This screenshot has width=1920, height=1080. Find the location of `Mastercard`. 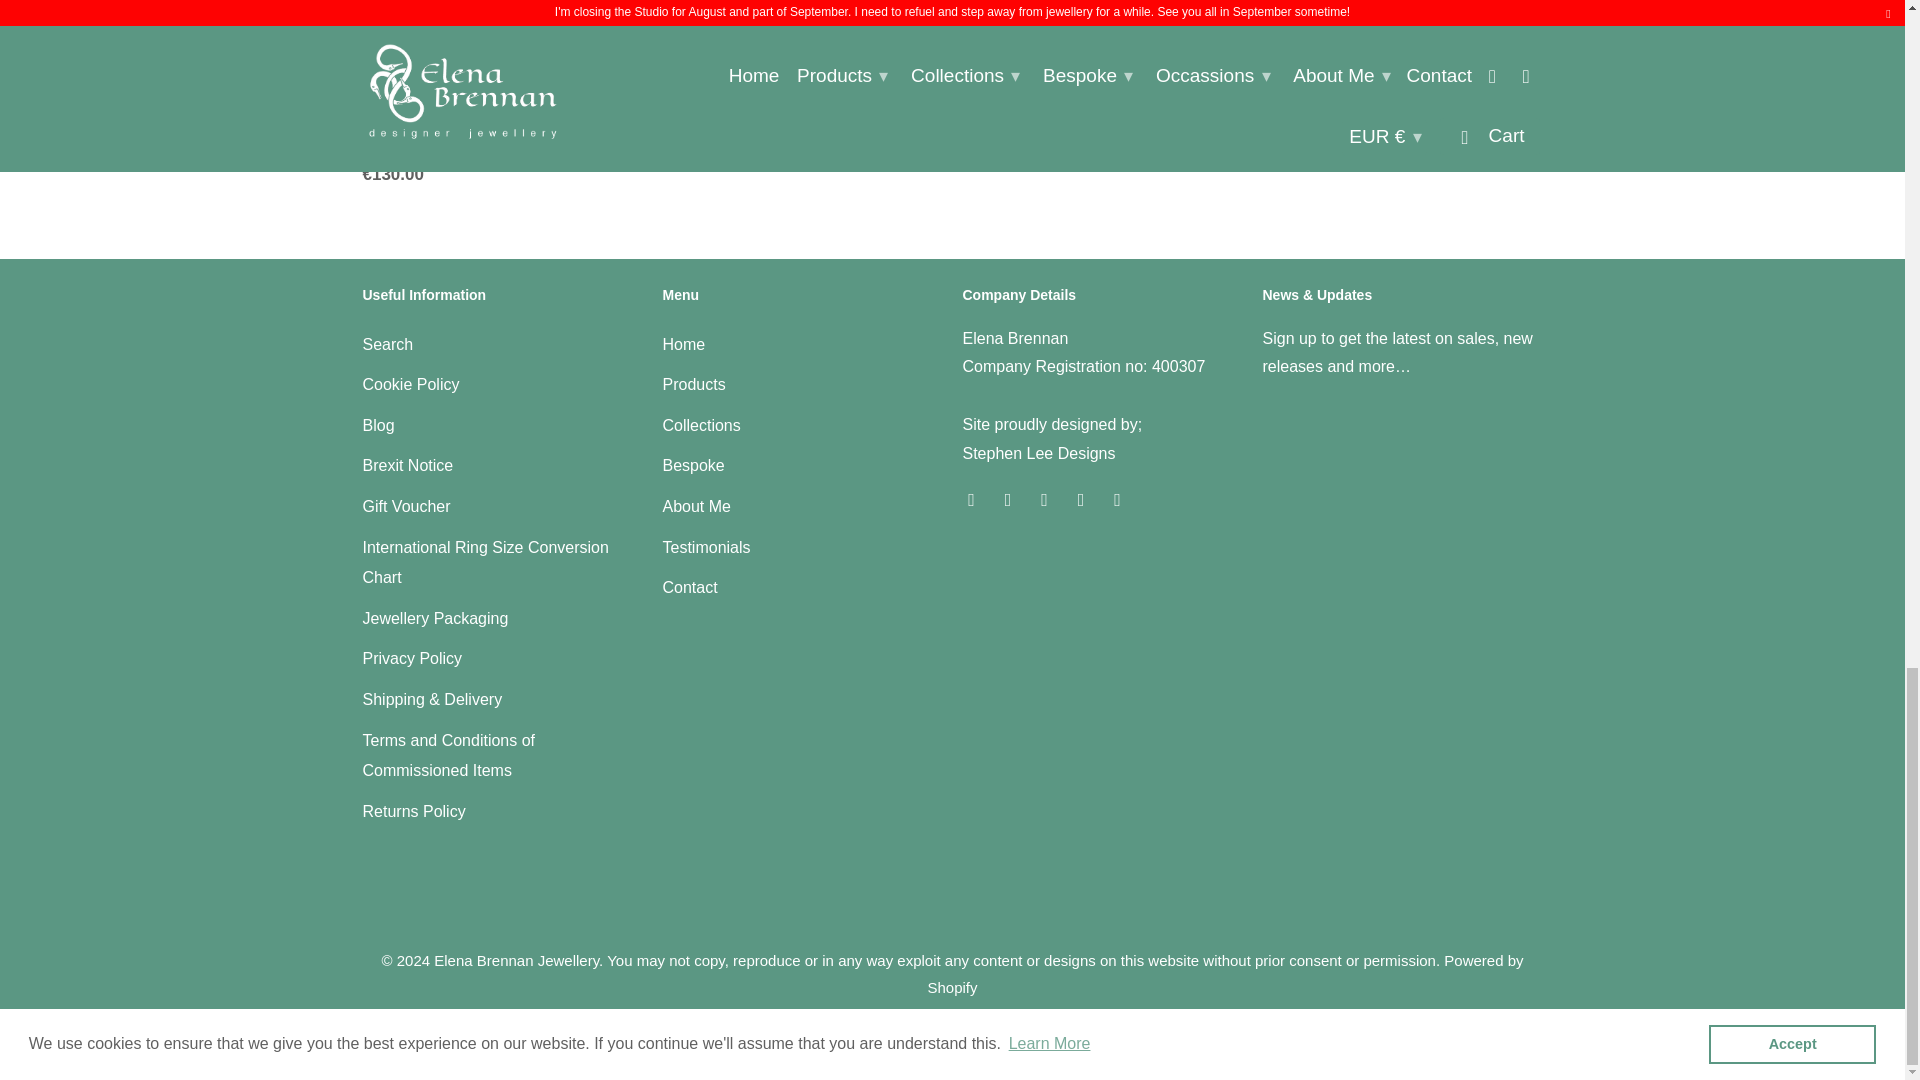

Mastercard is located at coordinates (951, 1031).